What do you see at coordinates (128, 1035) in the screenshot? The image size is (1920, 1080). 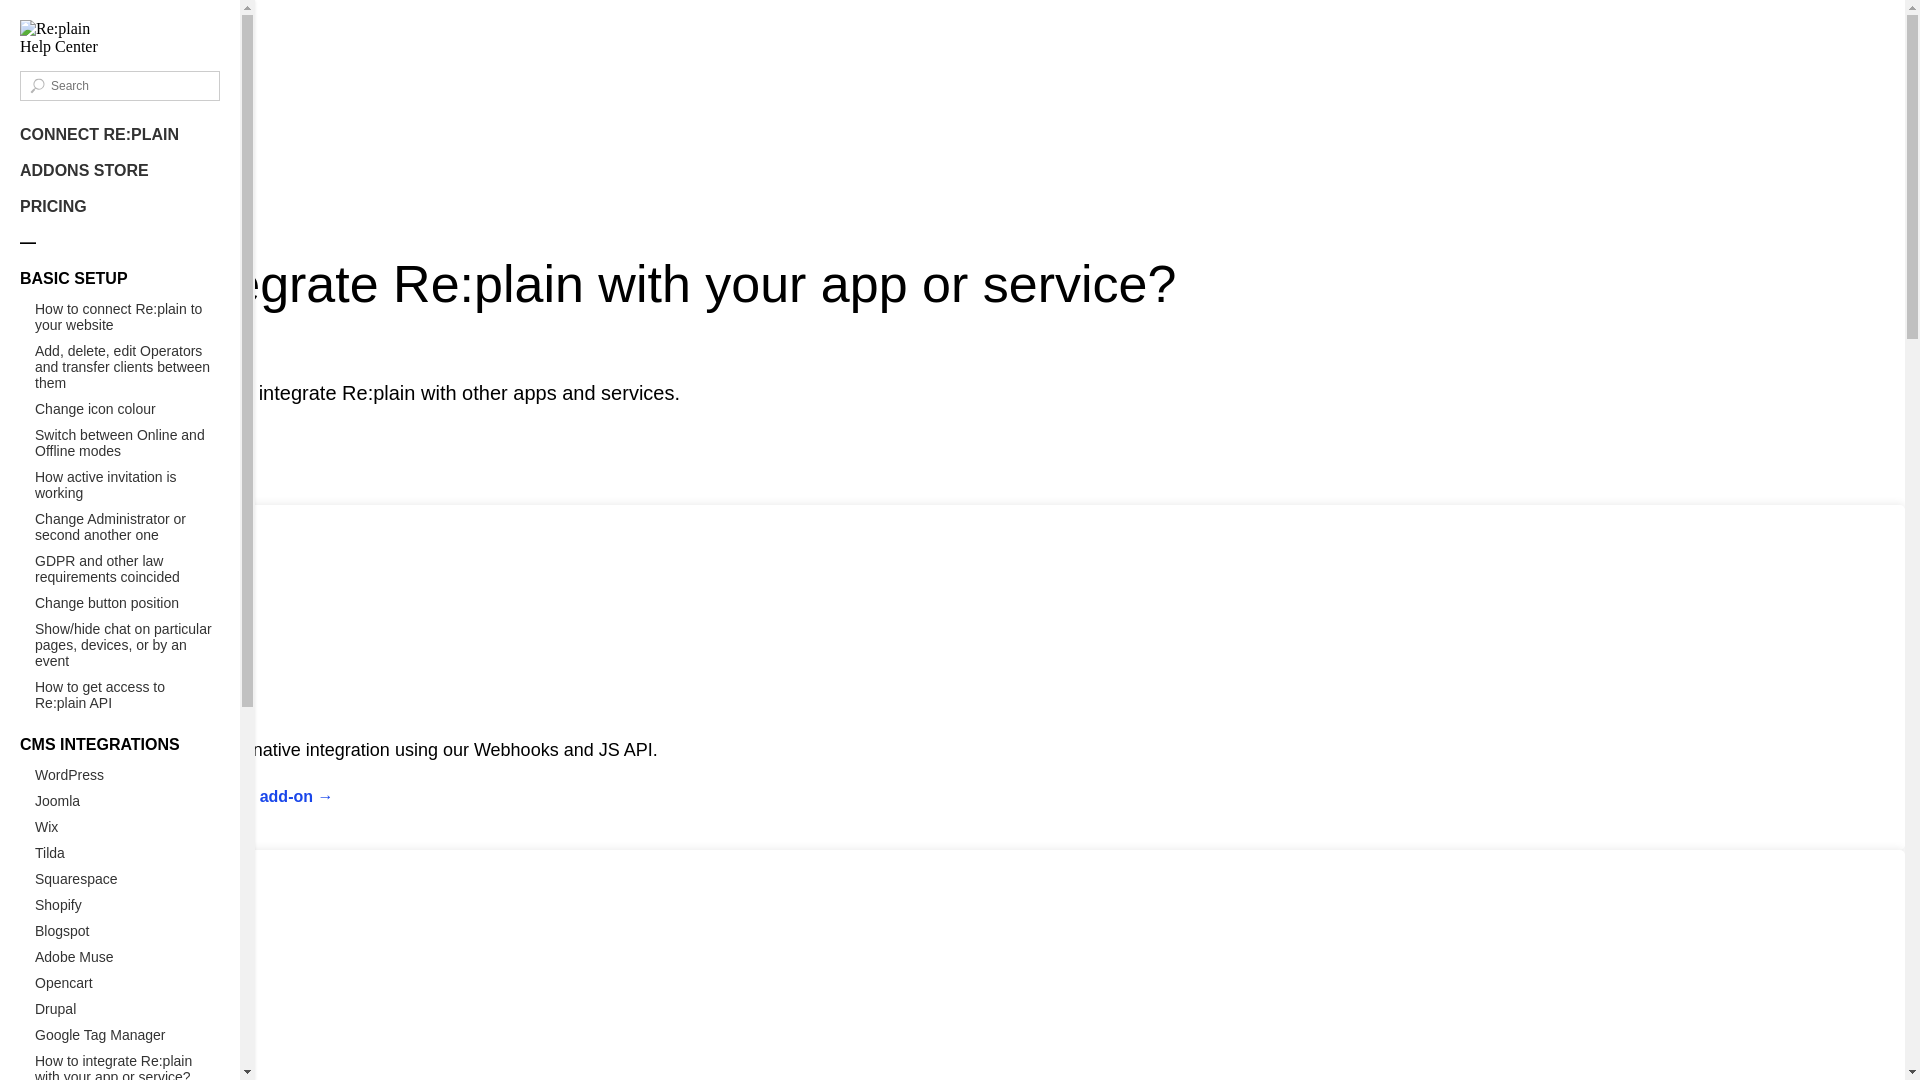 I see `Google Tag Manager` at bounding box center [128, 1035].